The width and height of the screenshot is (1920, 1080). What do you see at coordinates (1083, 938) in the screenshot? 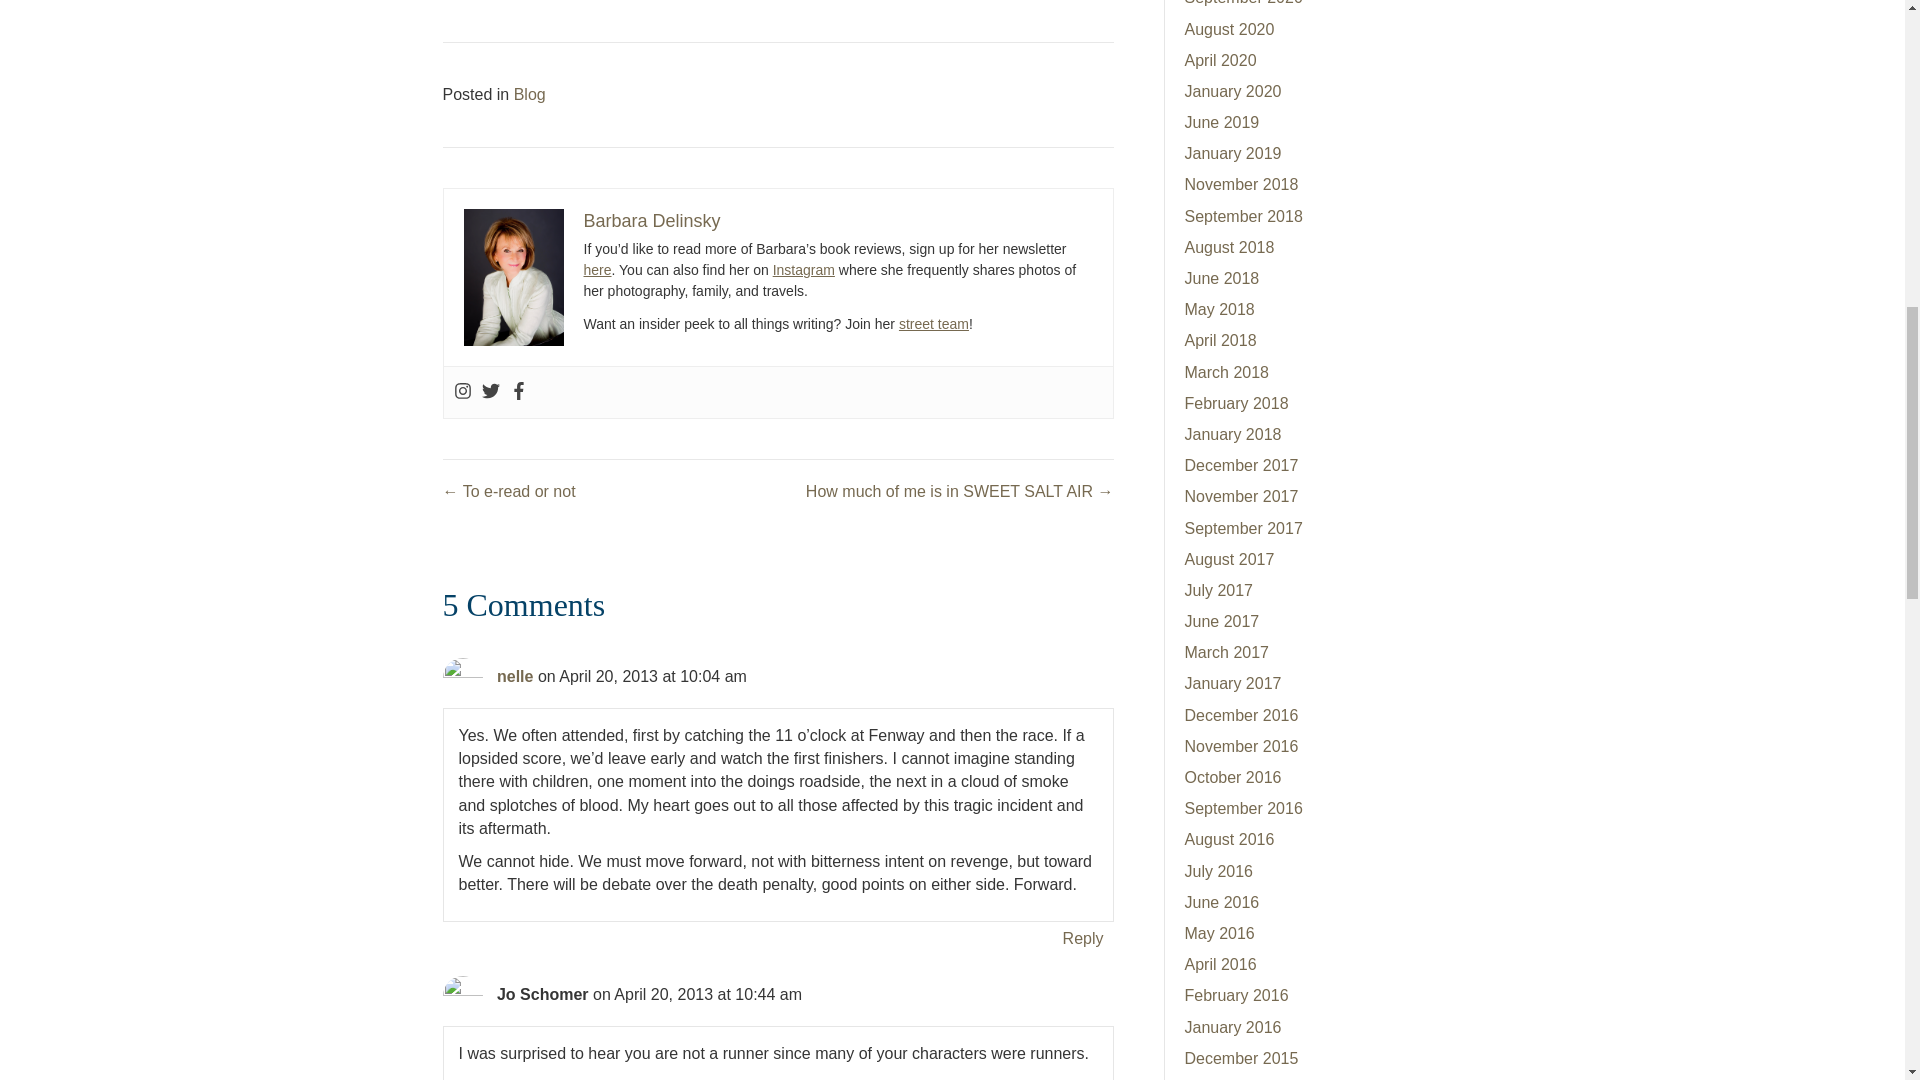
I see `Reply` at bounding box center [1083, 938].